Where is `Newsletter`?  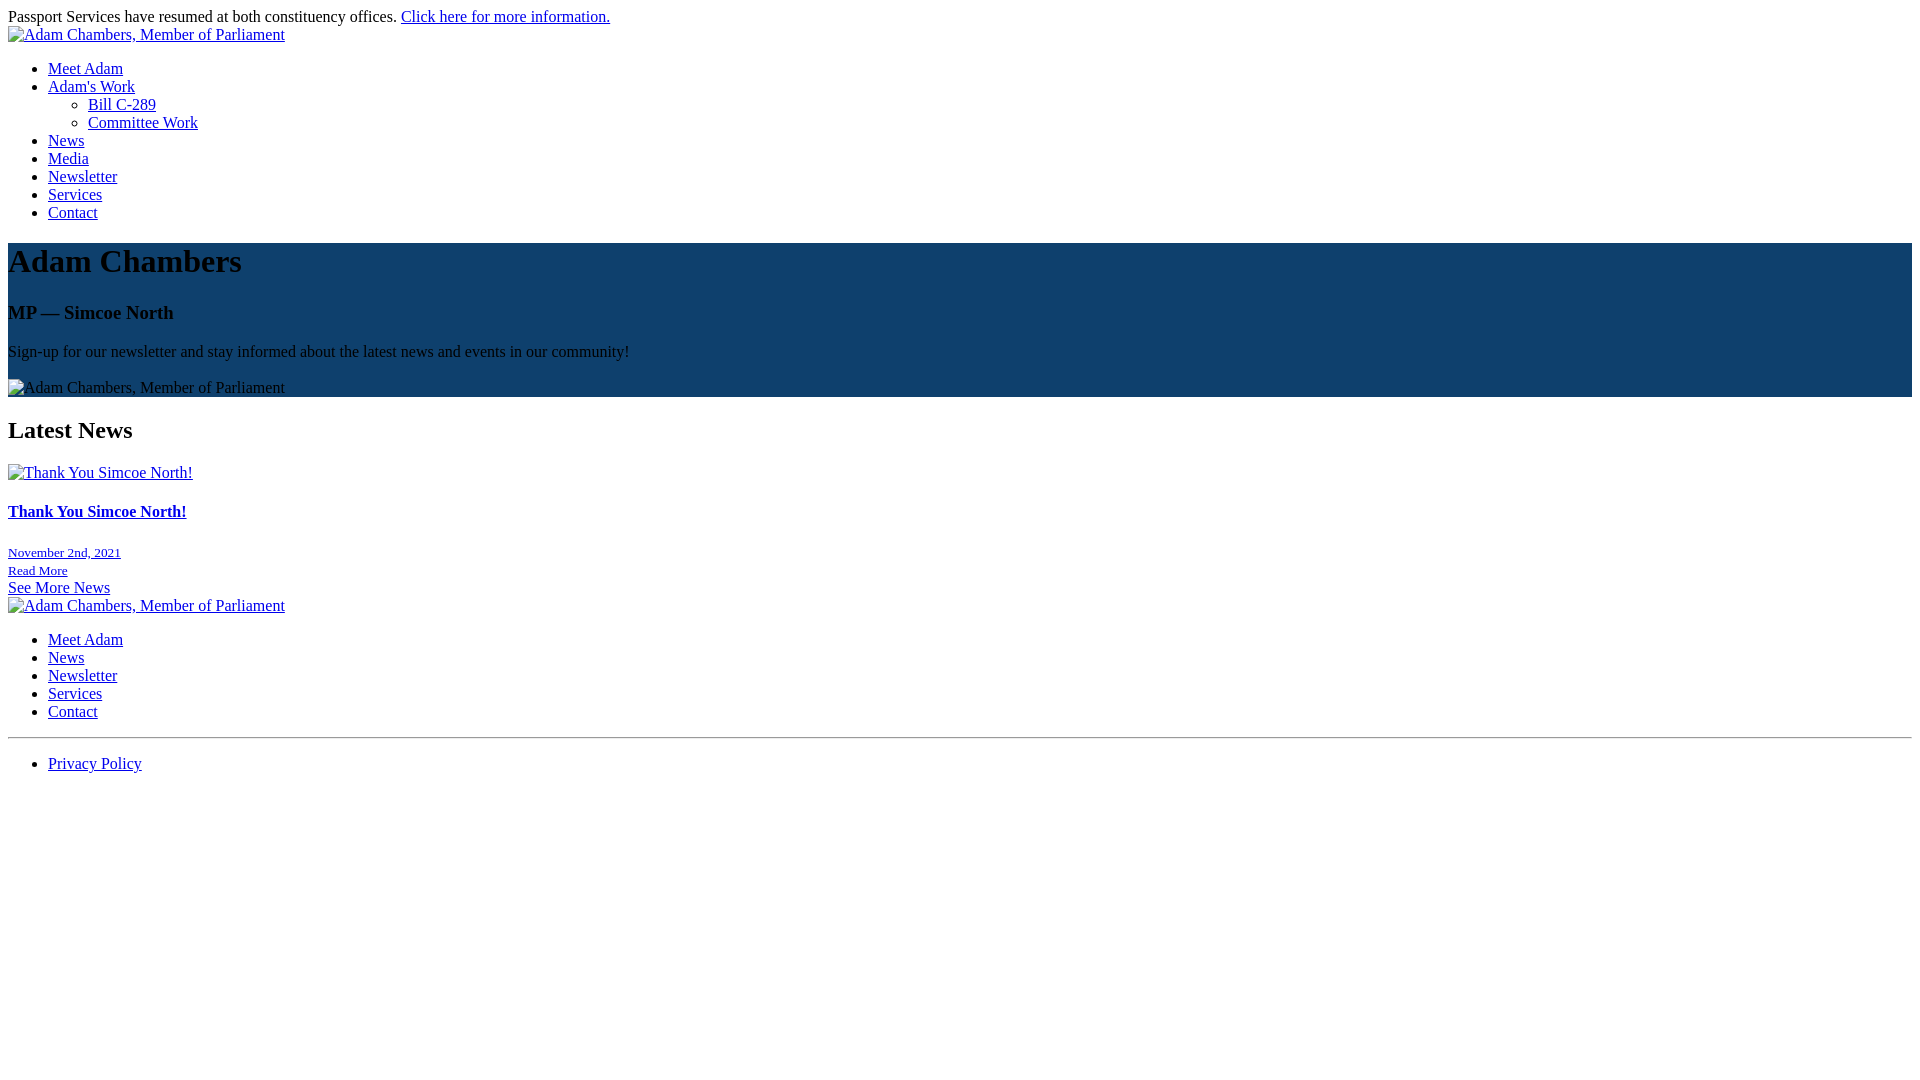 Newsletter is located at coordinates (82, 176).